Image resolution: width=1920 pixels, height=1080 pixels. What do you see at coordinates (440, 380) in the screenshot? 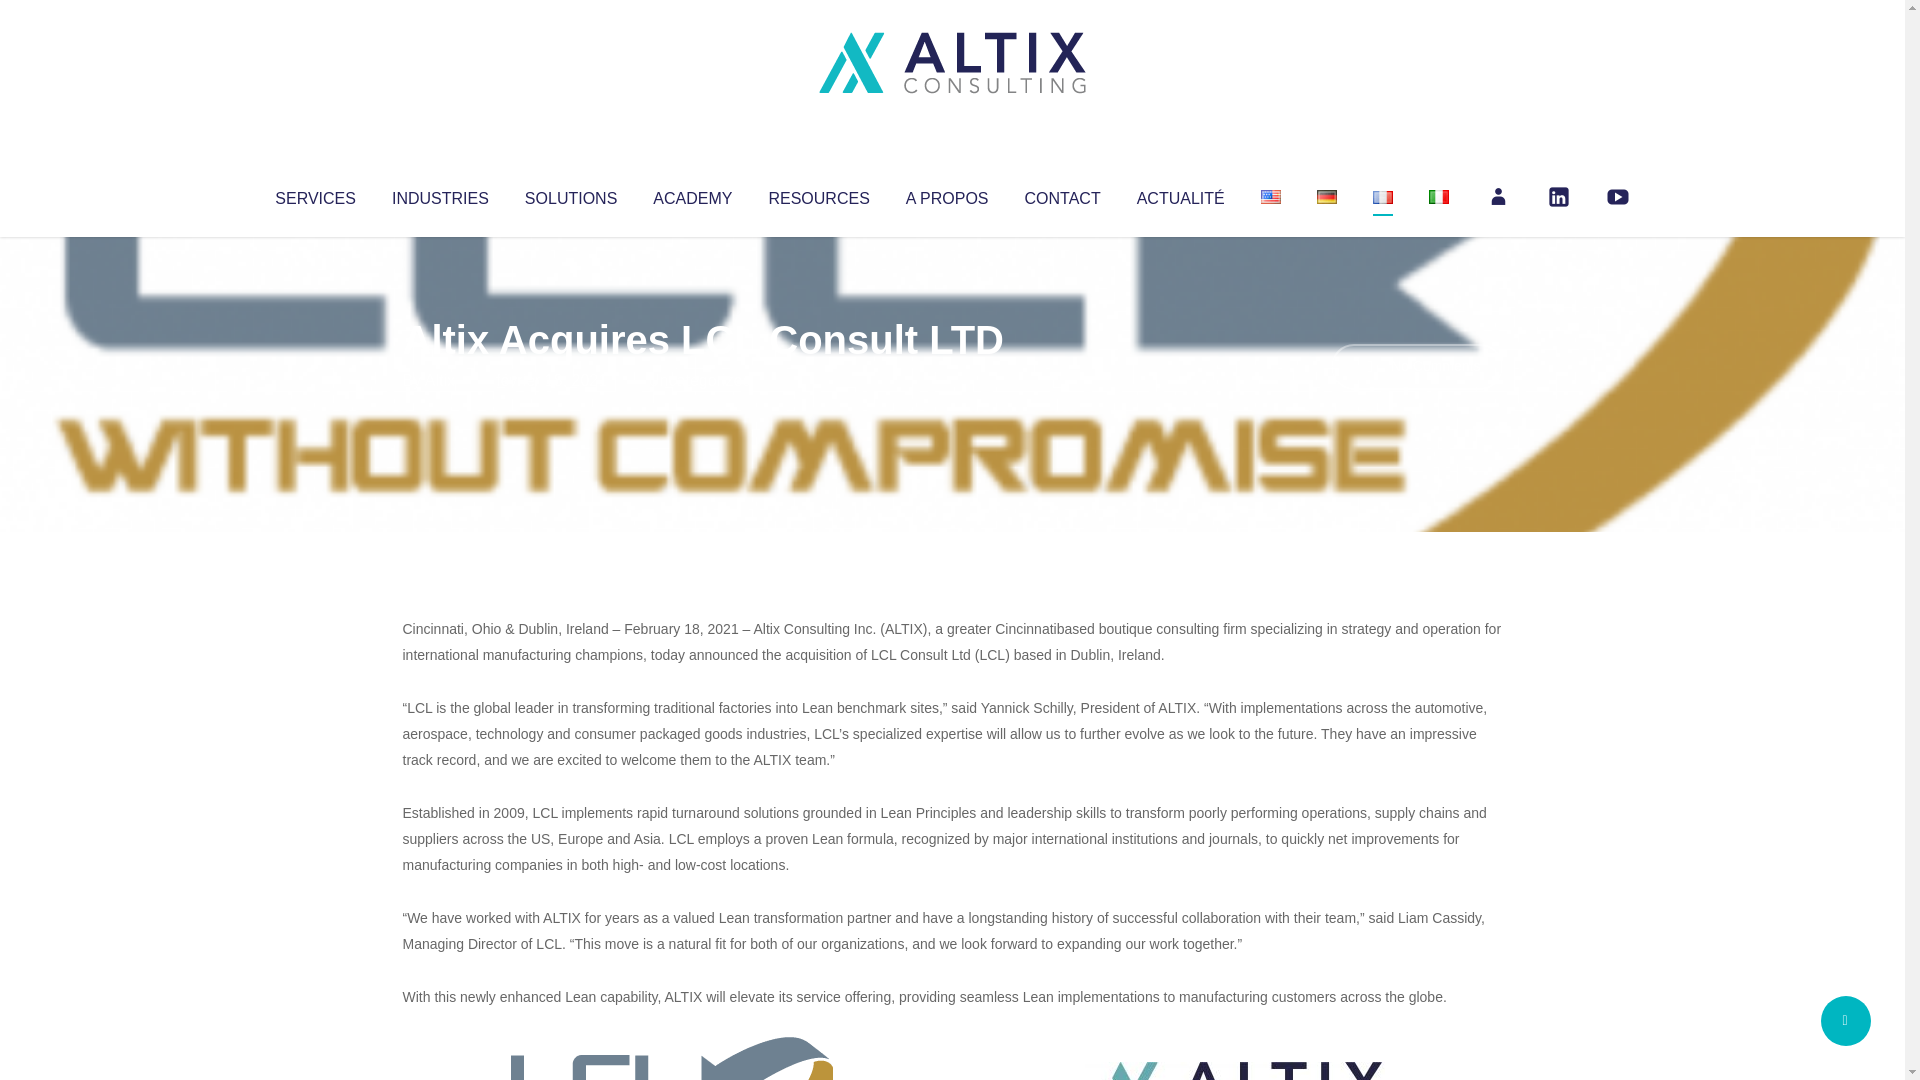
I see `Articles par Altix` at bounding box center [440, 380].